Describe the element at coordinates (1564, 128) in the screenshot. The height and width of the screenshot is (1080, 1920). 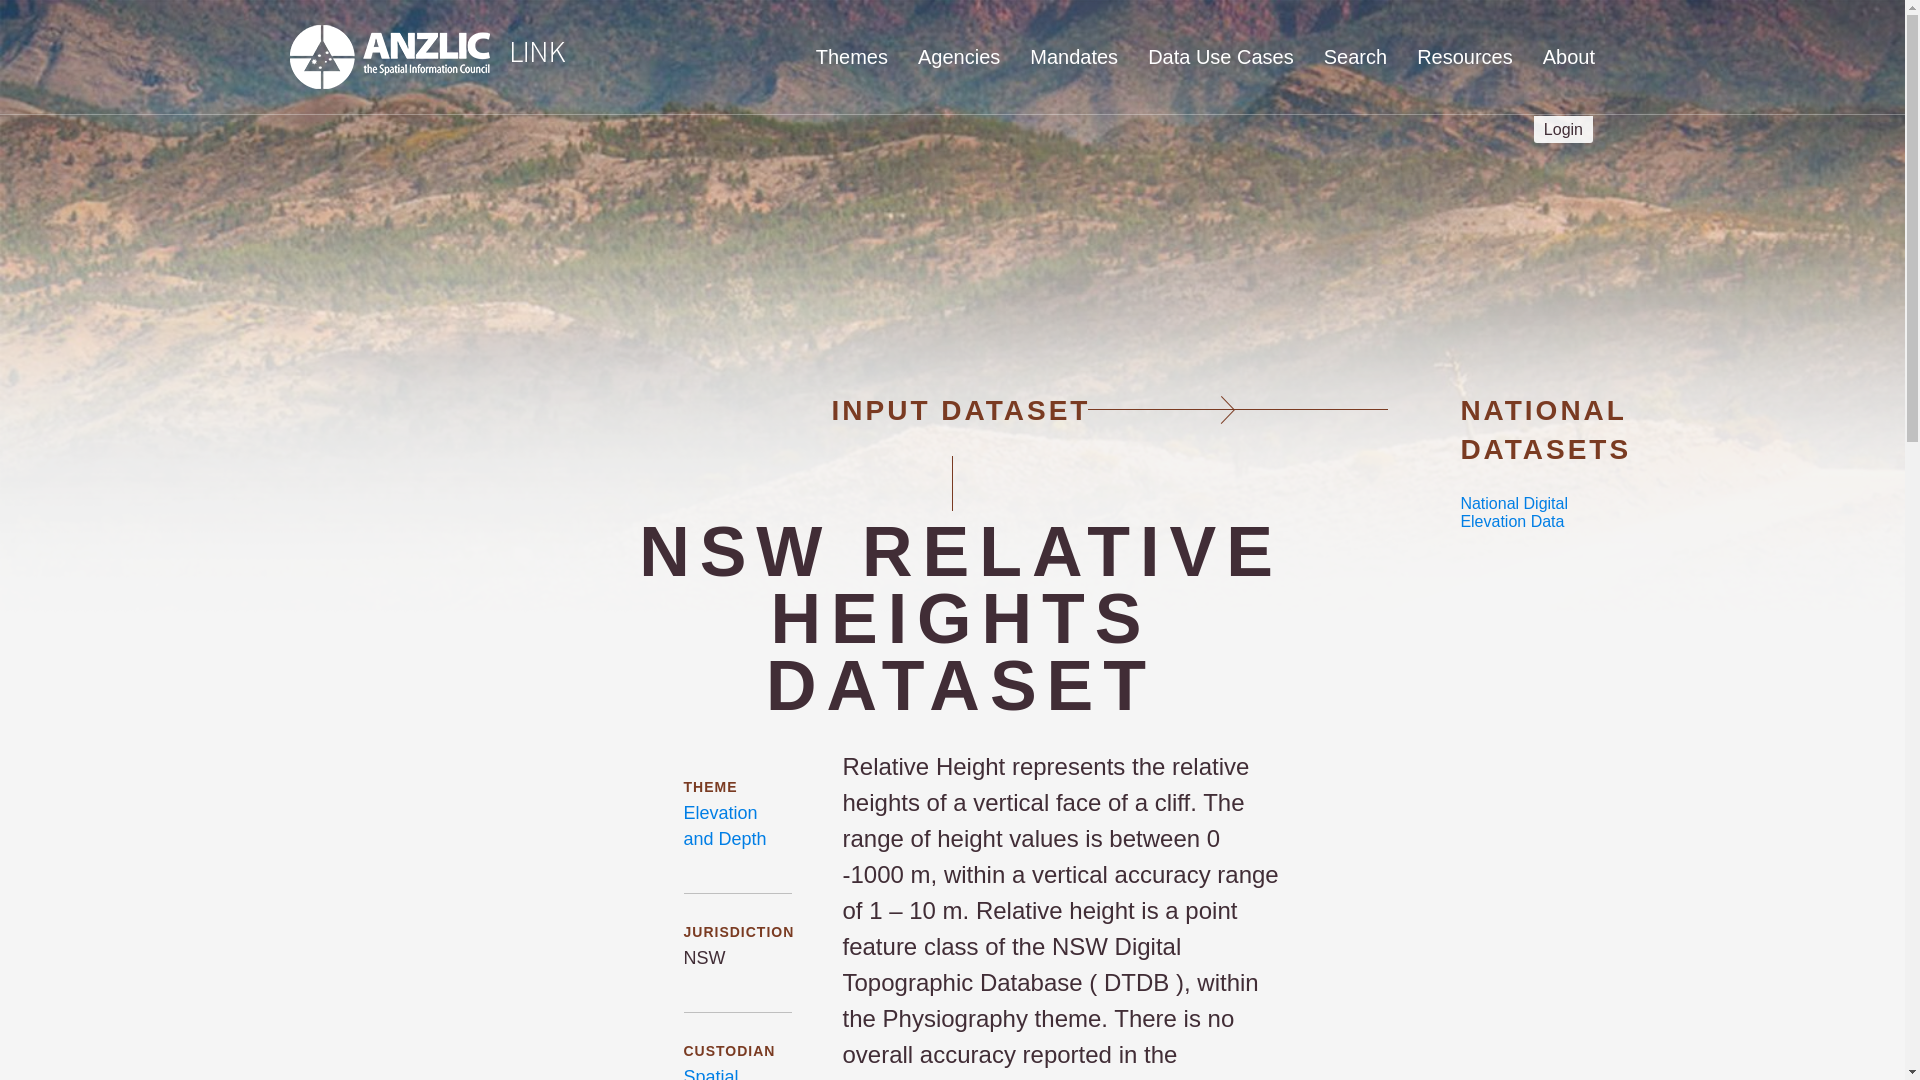
I see `Login` at that location.